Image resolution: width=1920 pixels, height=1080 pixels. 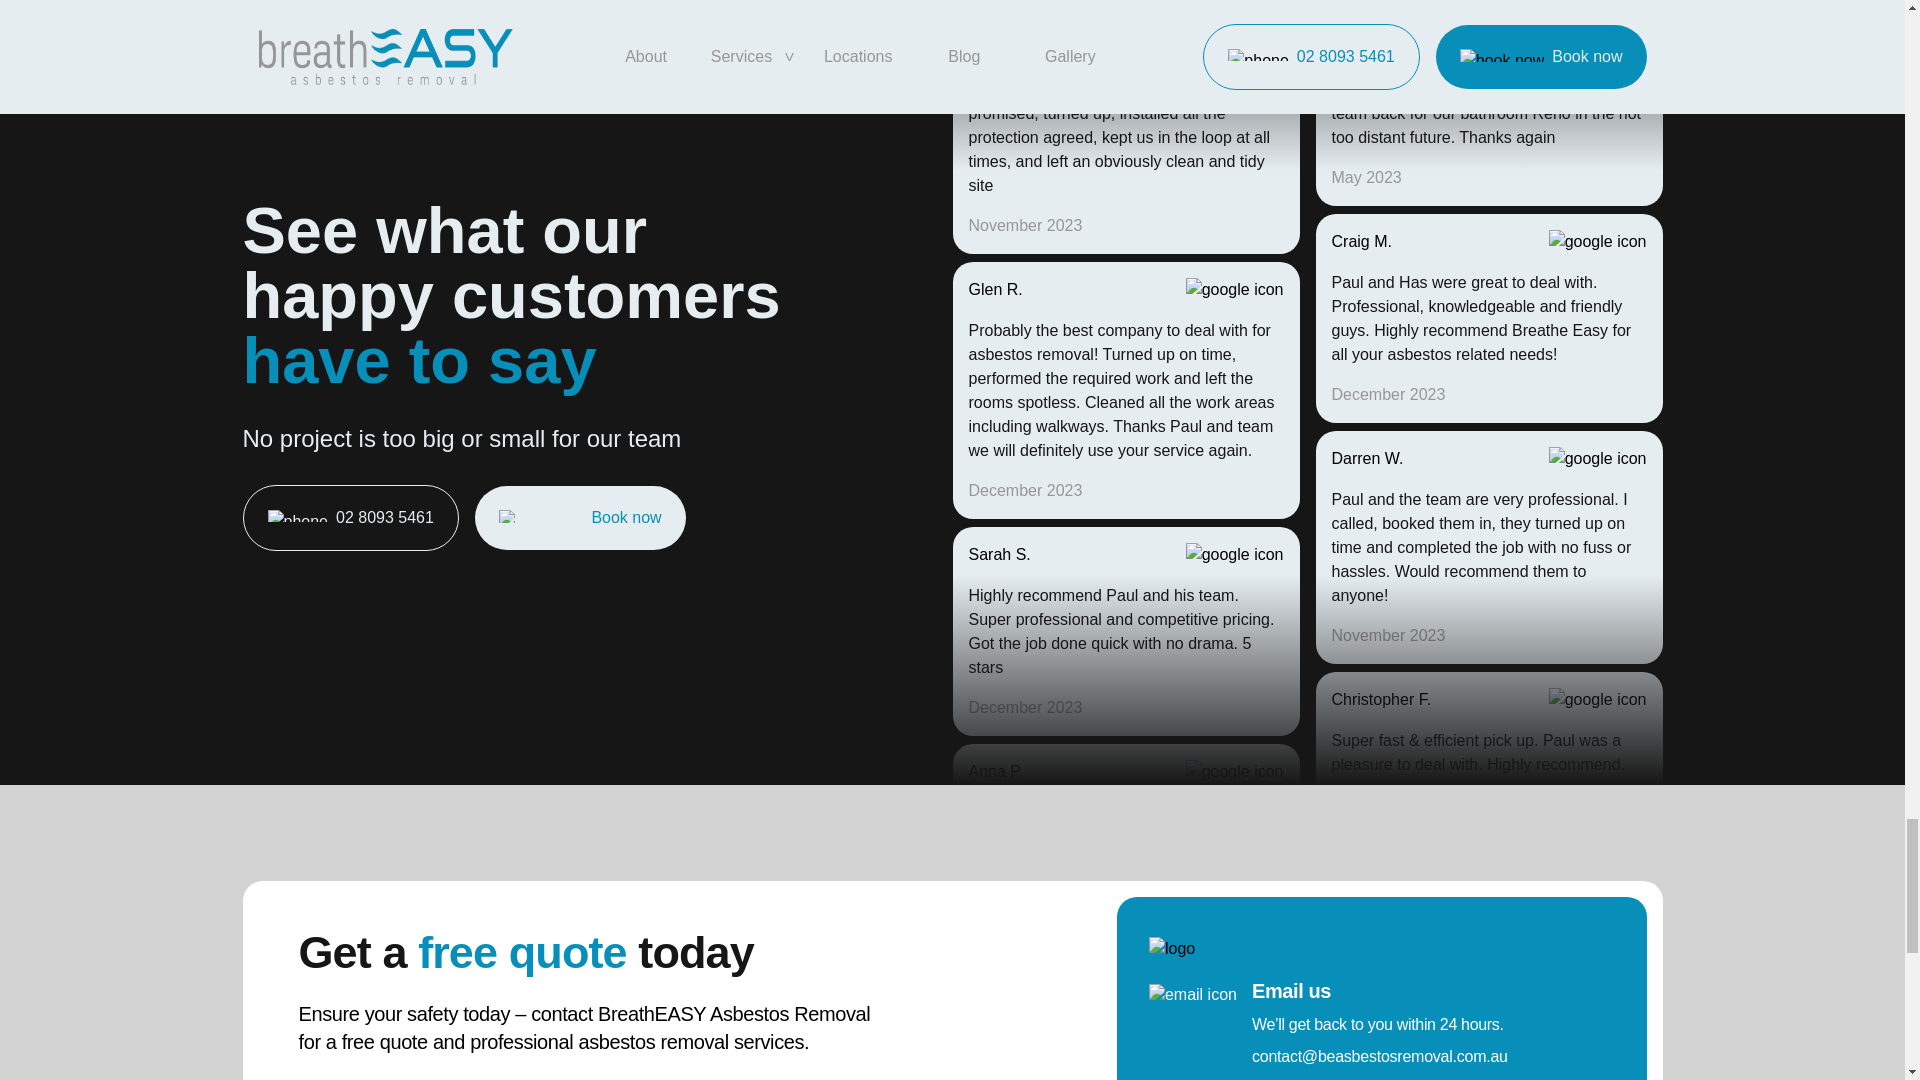 I want to click on 02 8093 5461, so click(x=350, y=517).